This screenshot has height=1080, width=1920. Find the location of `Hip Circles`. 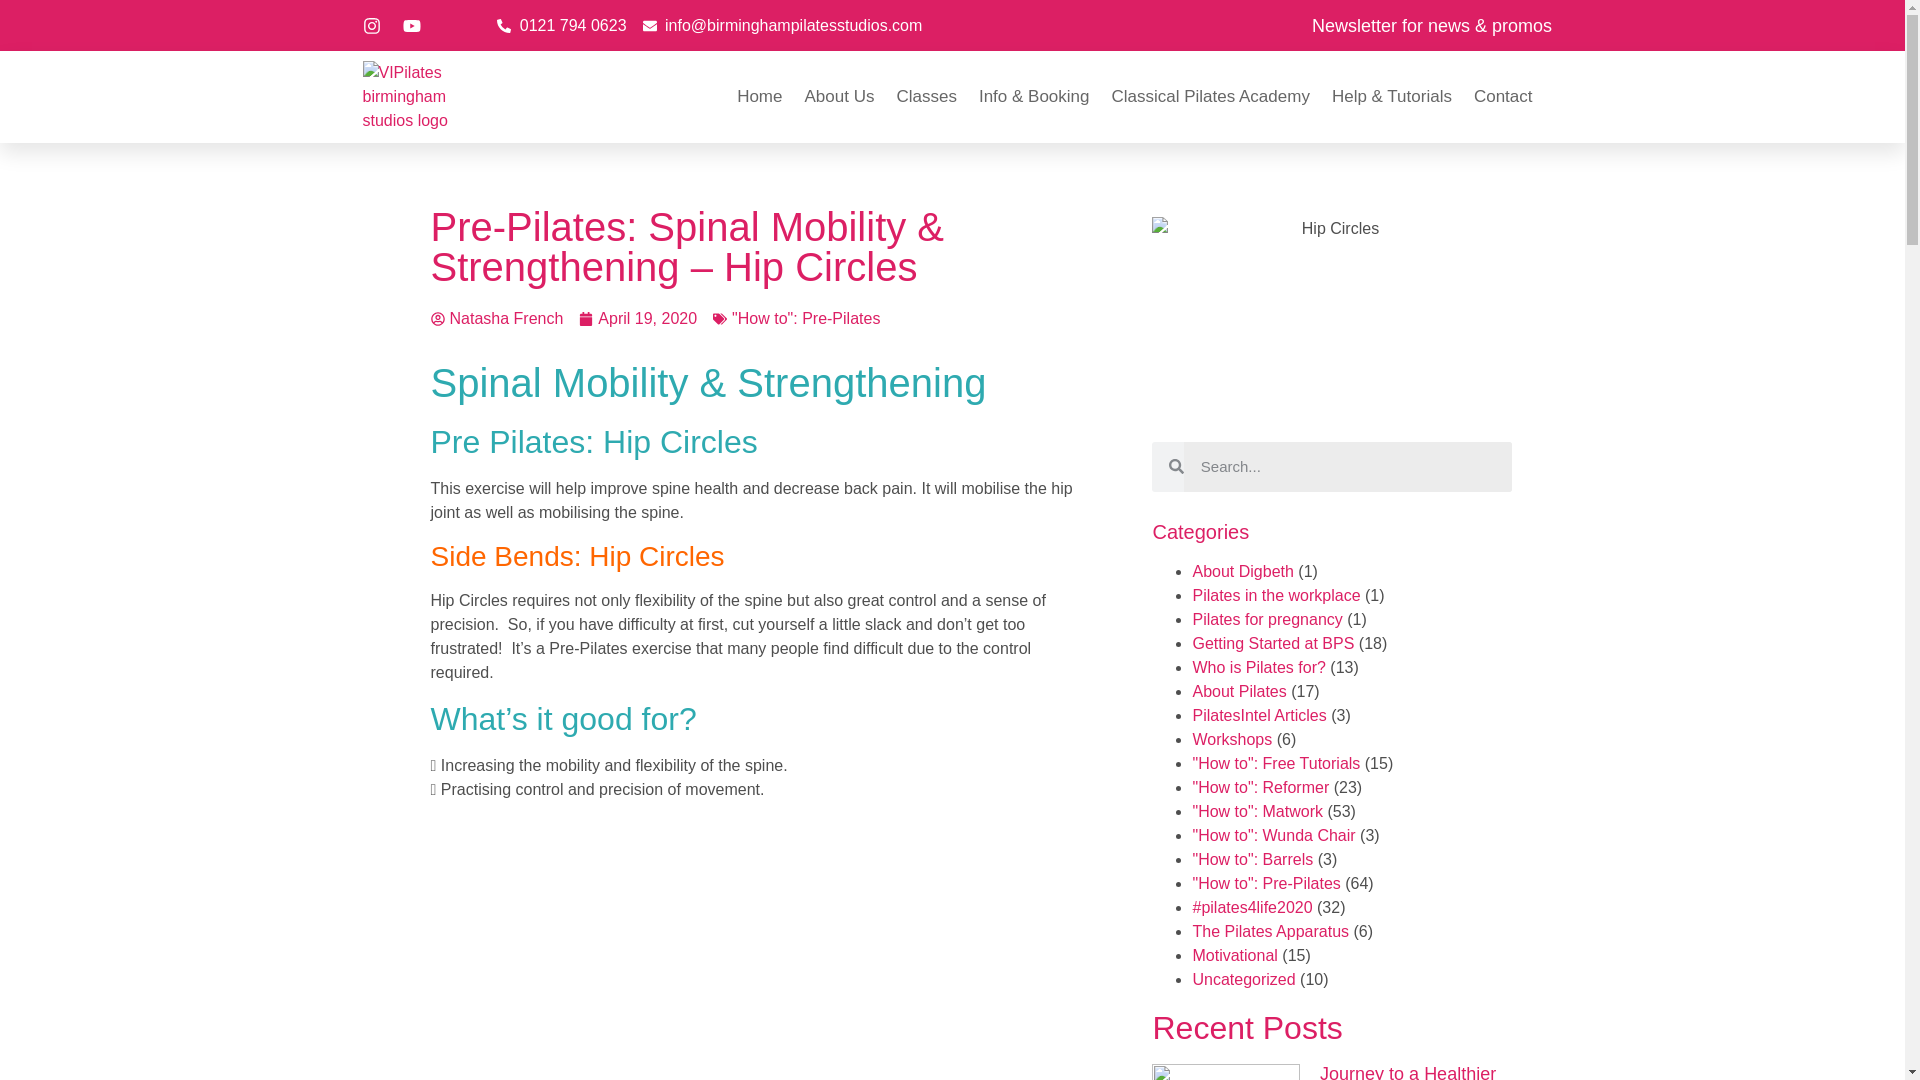

Hip Circles is located at coordinates (762, 968).